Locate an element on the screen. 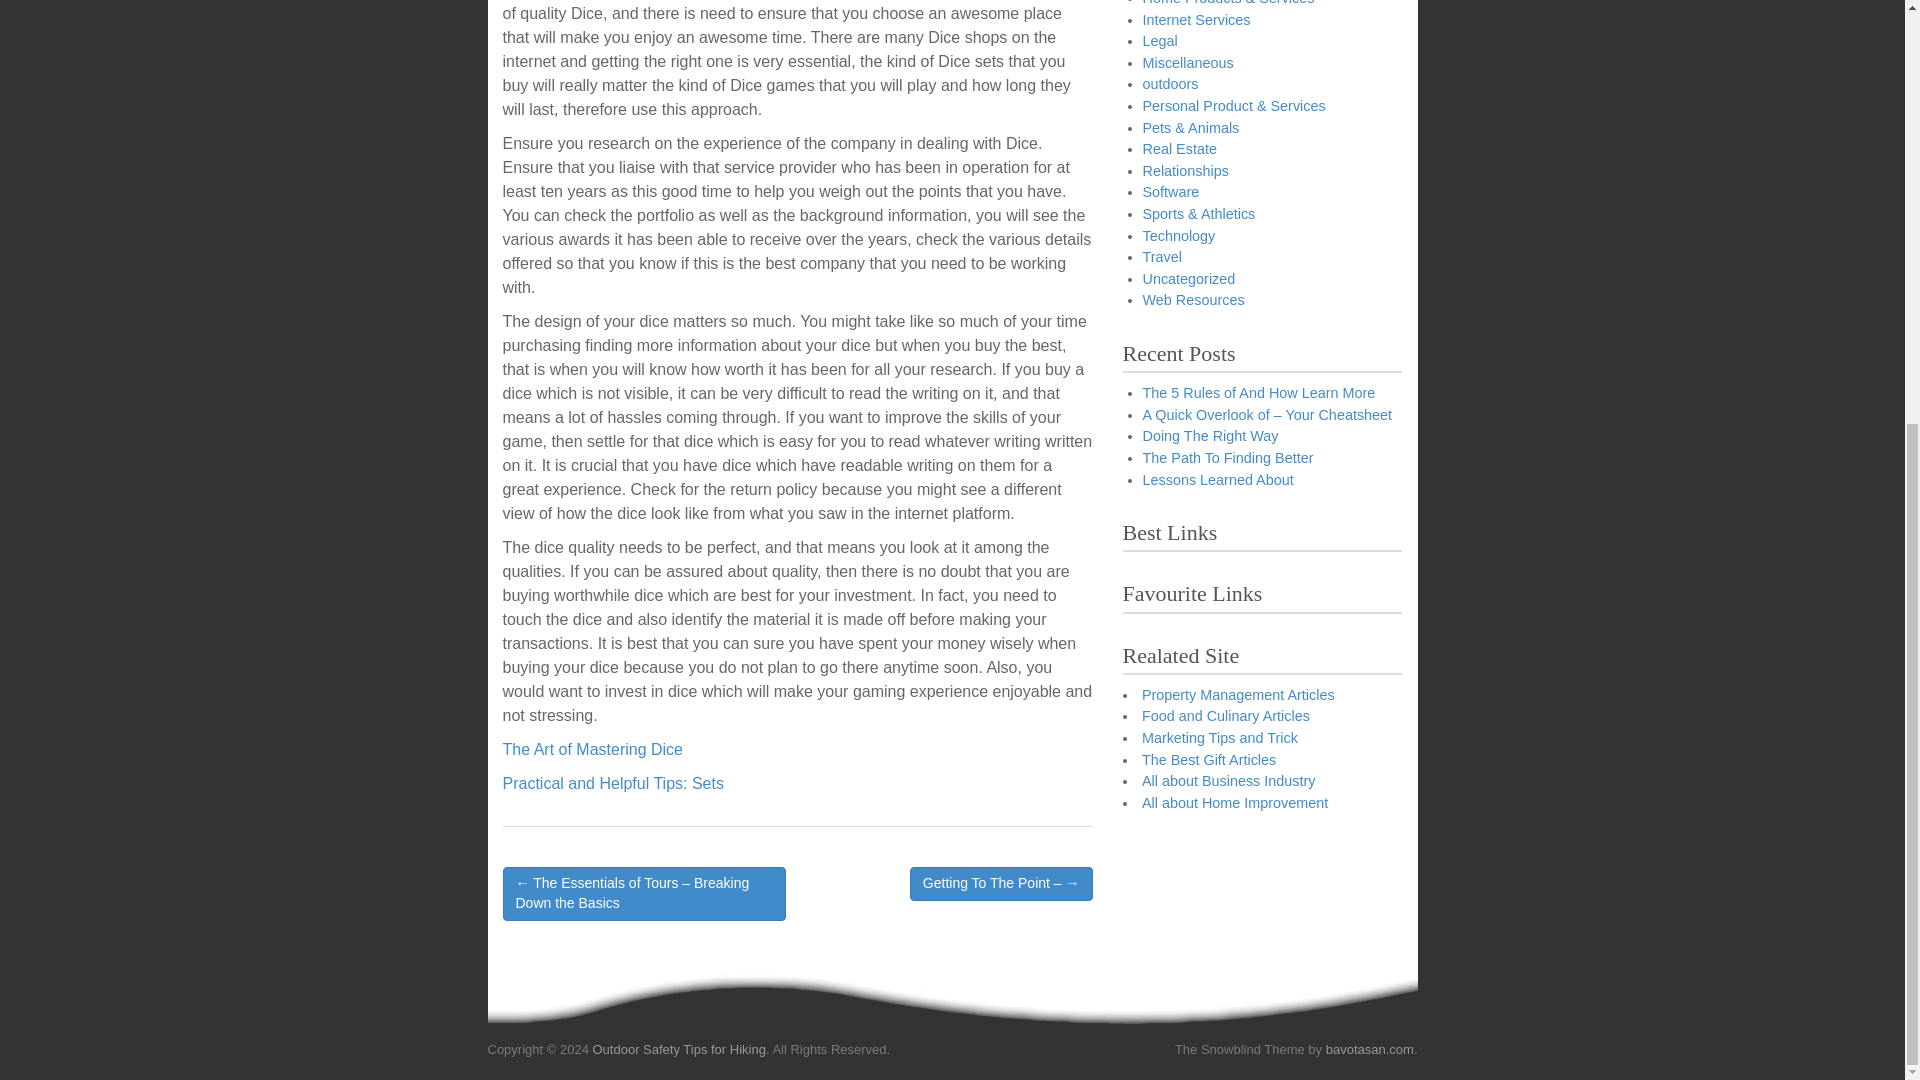  The Art of Mastering Dice is located at coordinates (592, 749).